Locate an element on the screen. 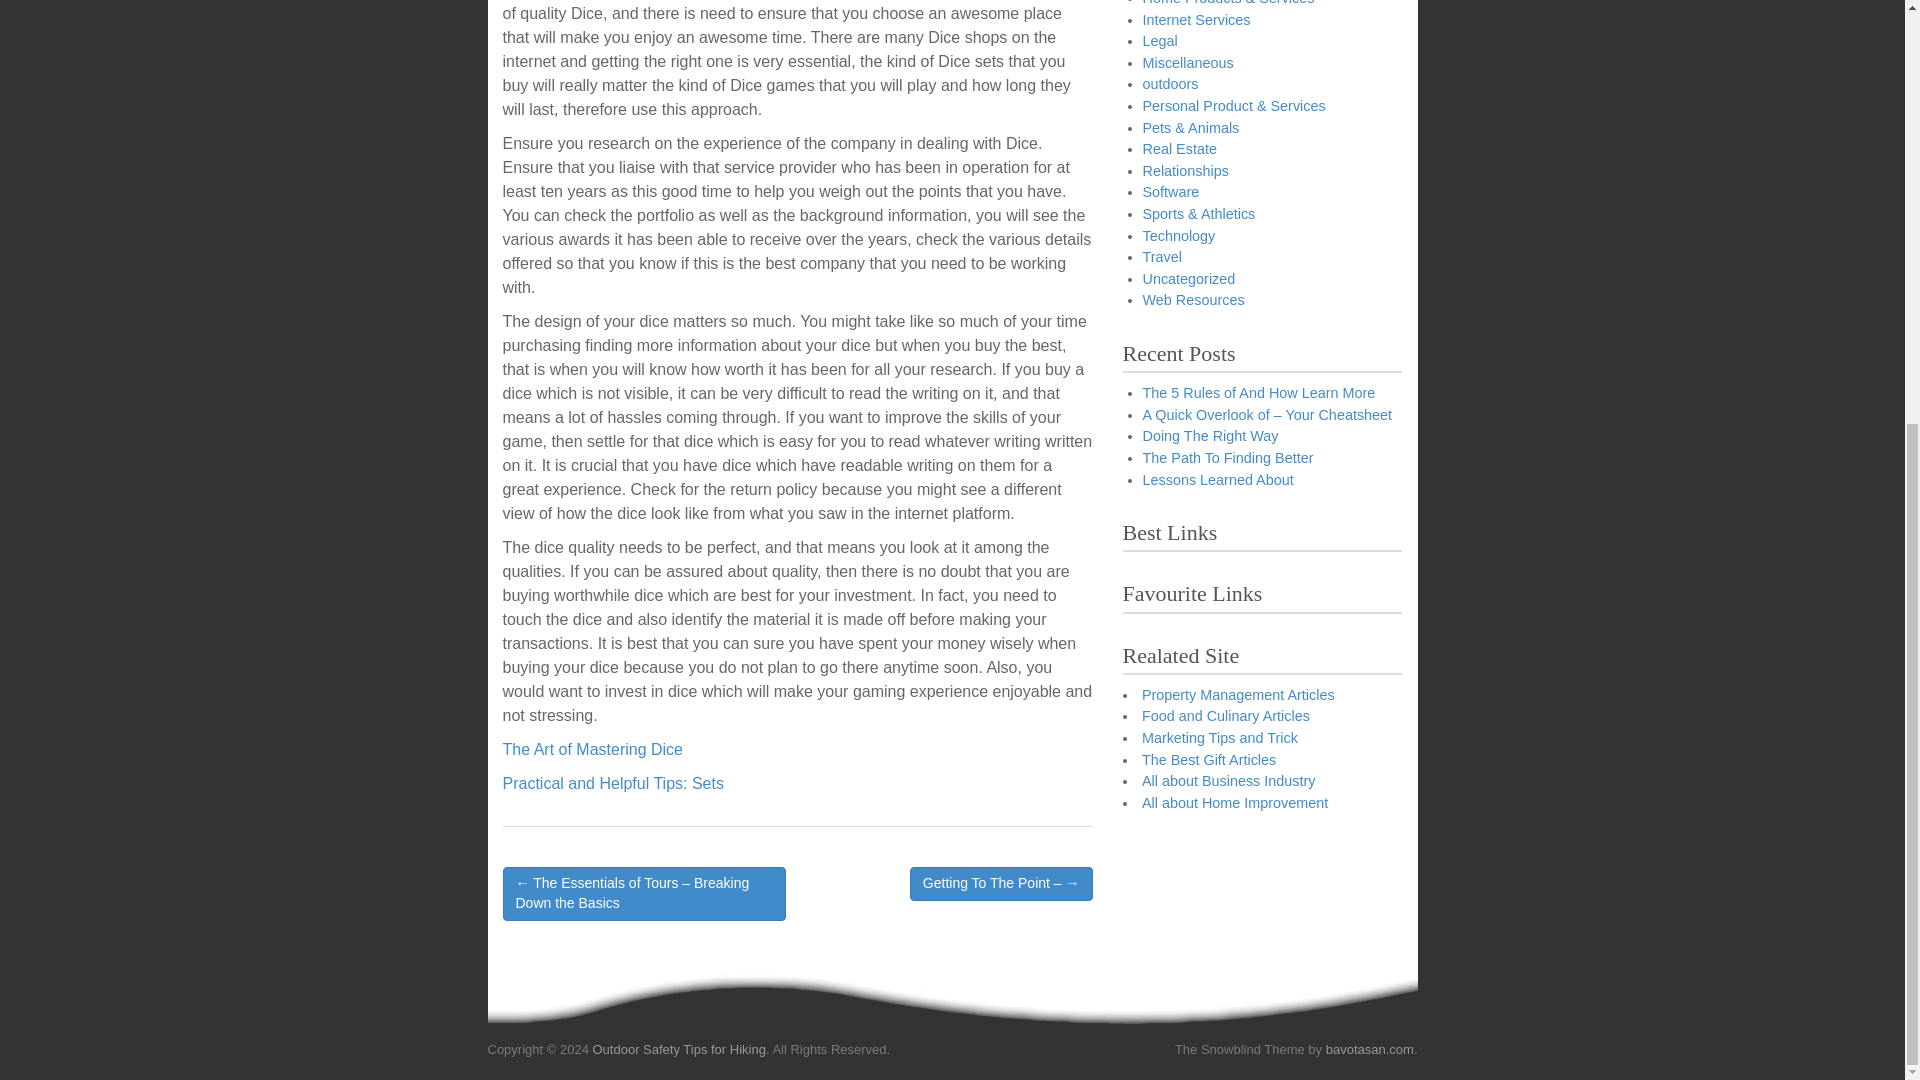  The Art of Mastering Dice is located at coordinates (592, 749).